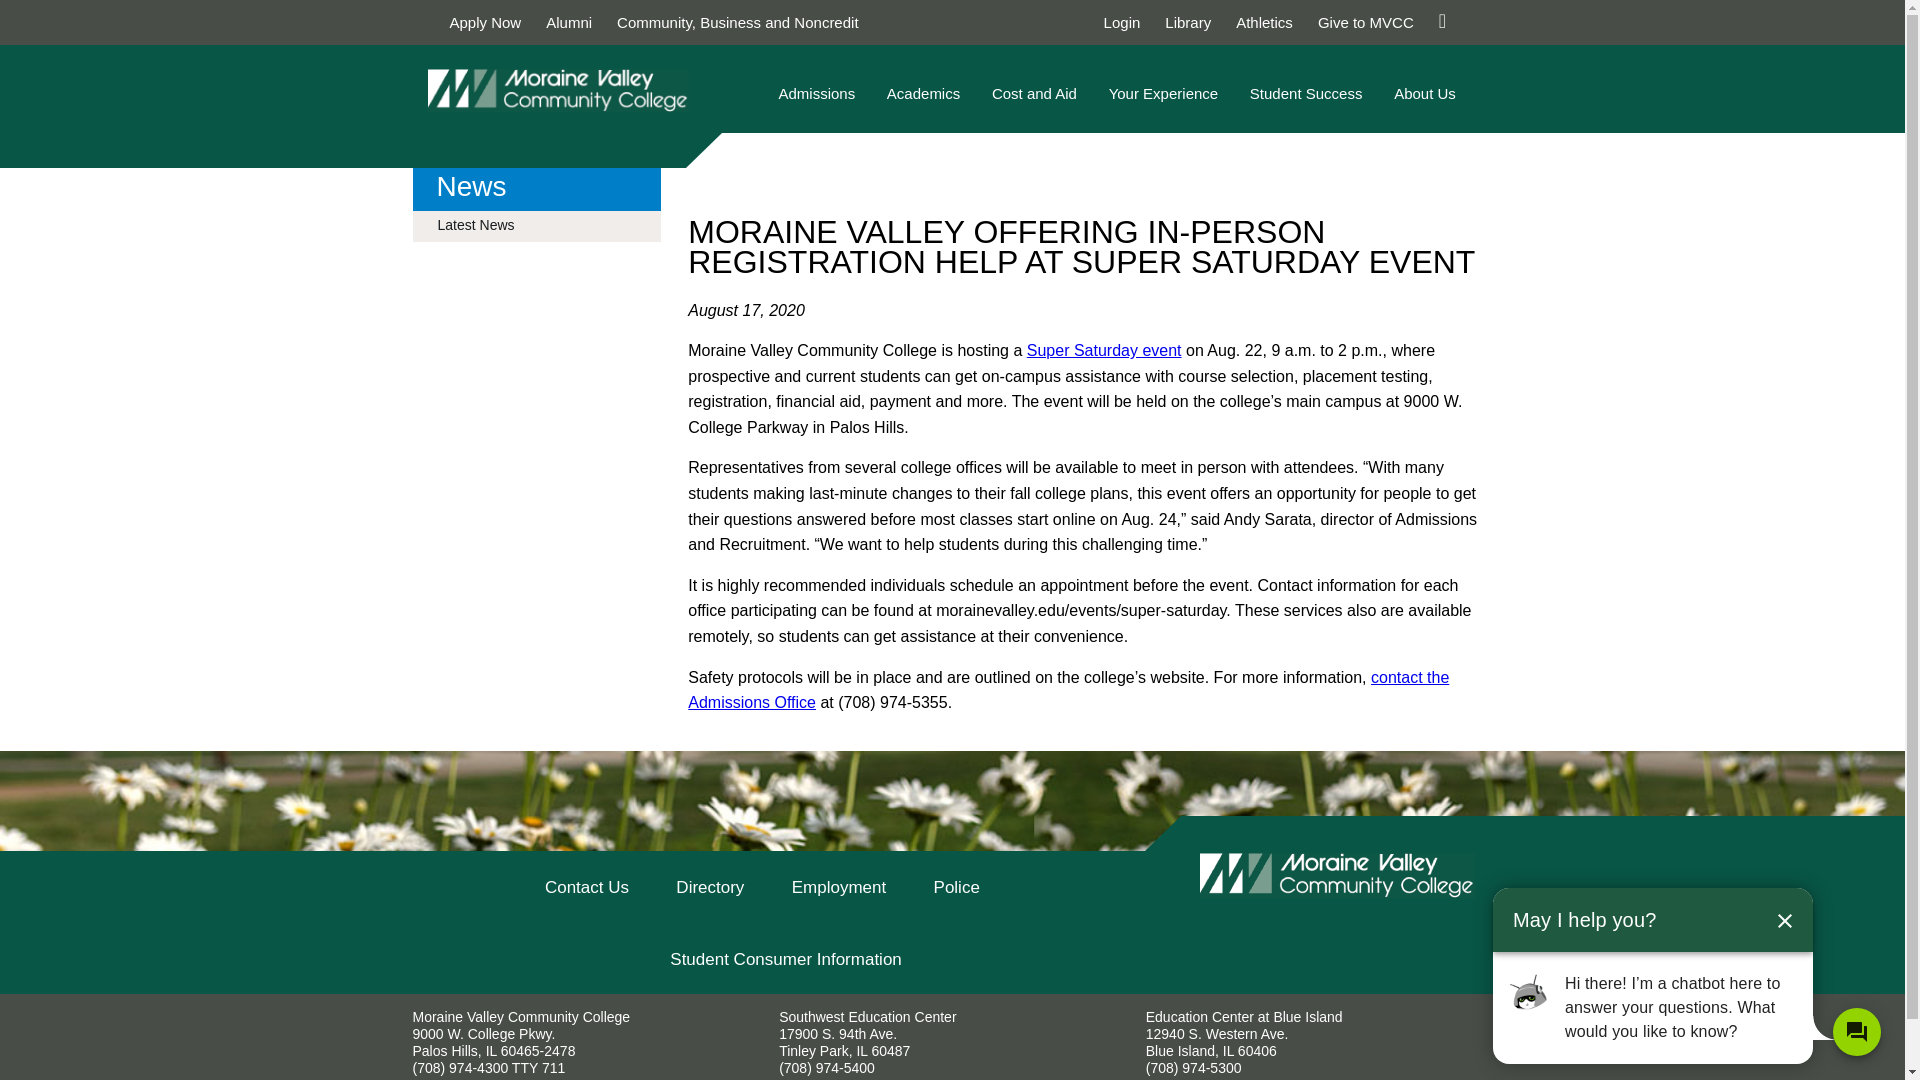 Image resolution: width=1920 pixels, height=1080 pixels. I want to click on Admissions, so click(816, 103).